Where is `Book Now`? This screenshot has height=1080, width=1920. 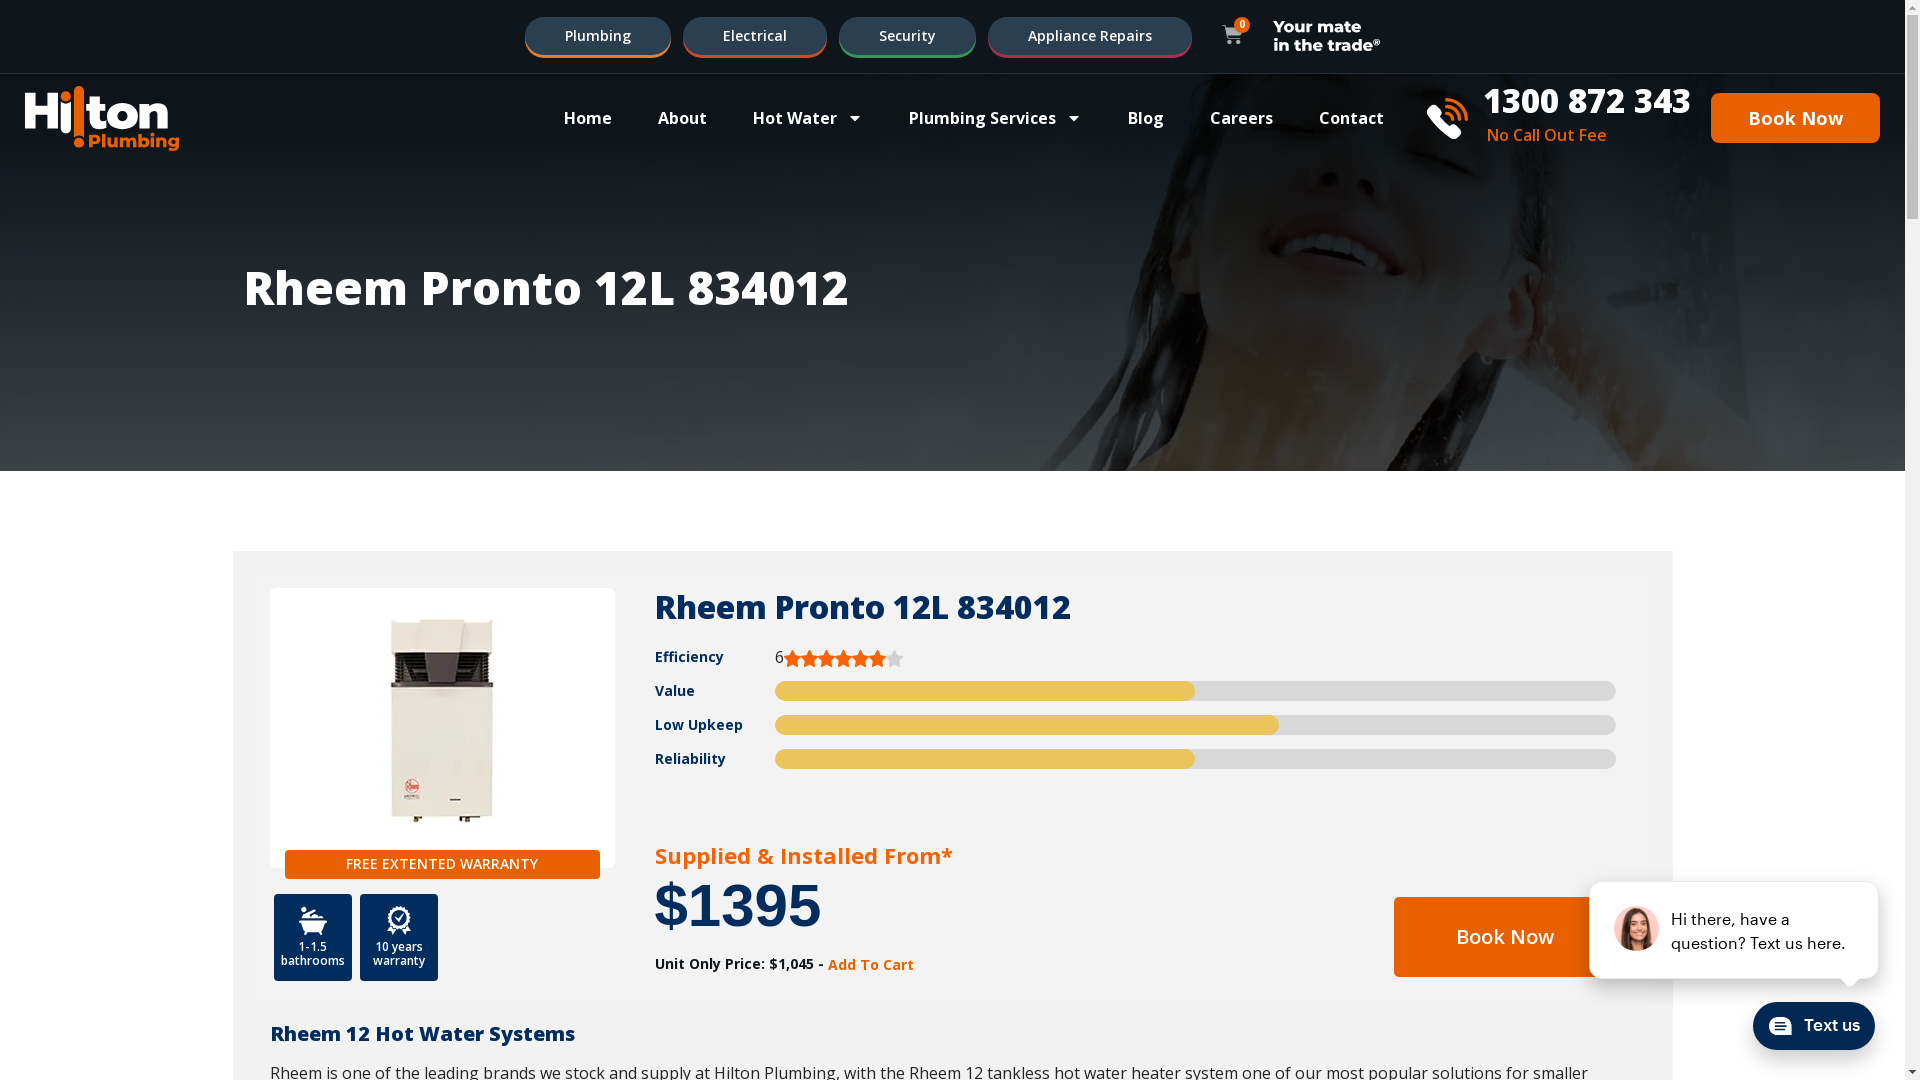 Book Now is located at coordinates (1796, 118).